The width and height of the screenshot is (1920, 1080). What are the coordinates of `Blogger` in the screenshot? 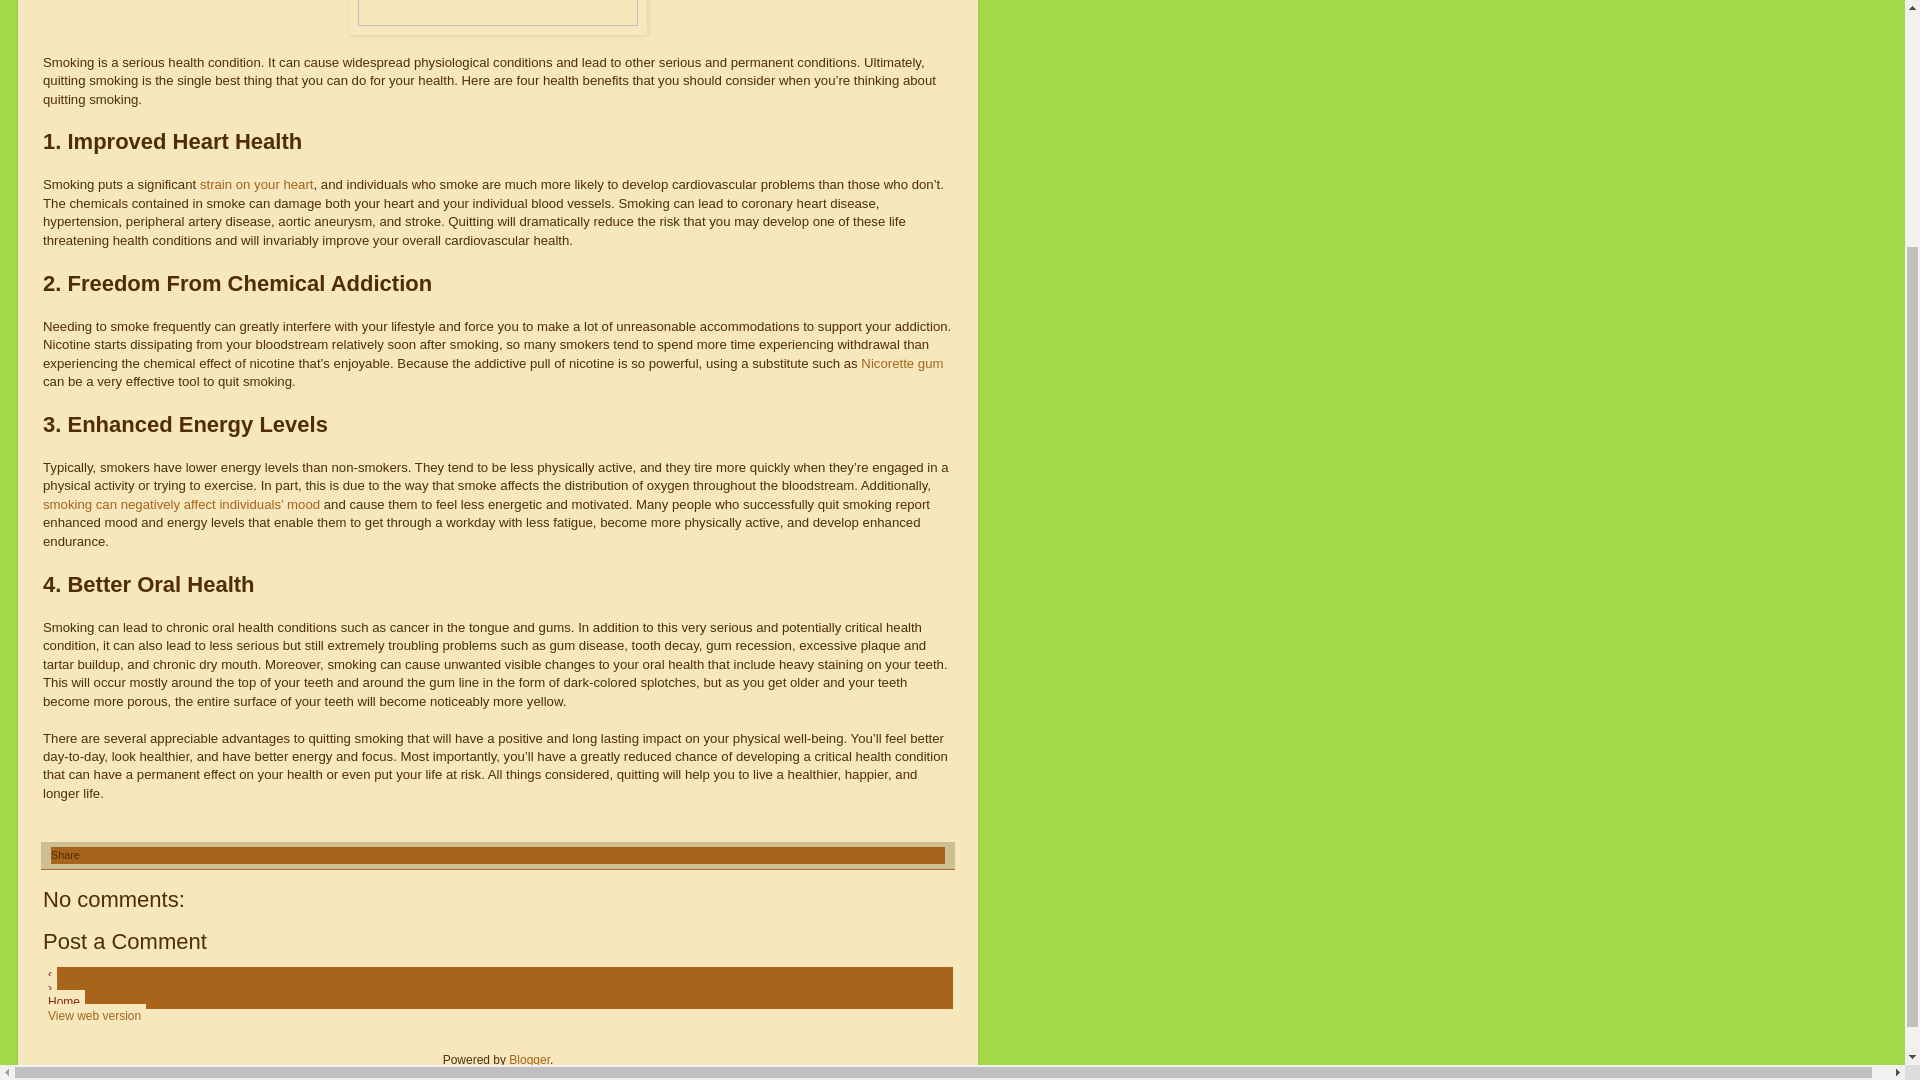 It's located at (528, 1060).